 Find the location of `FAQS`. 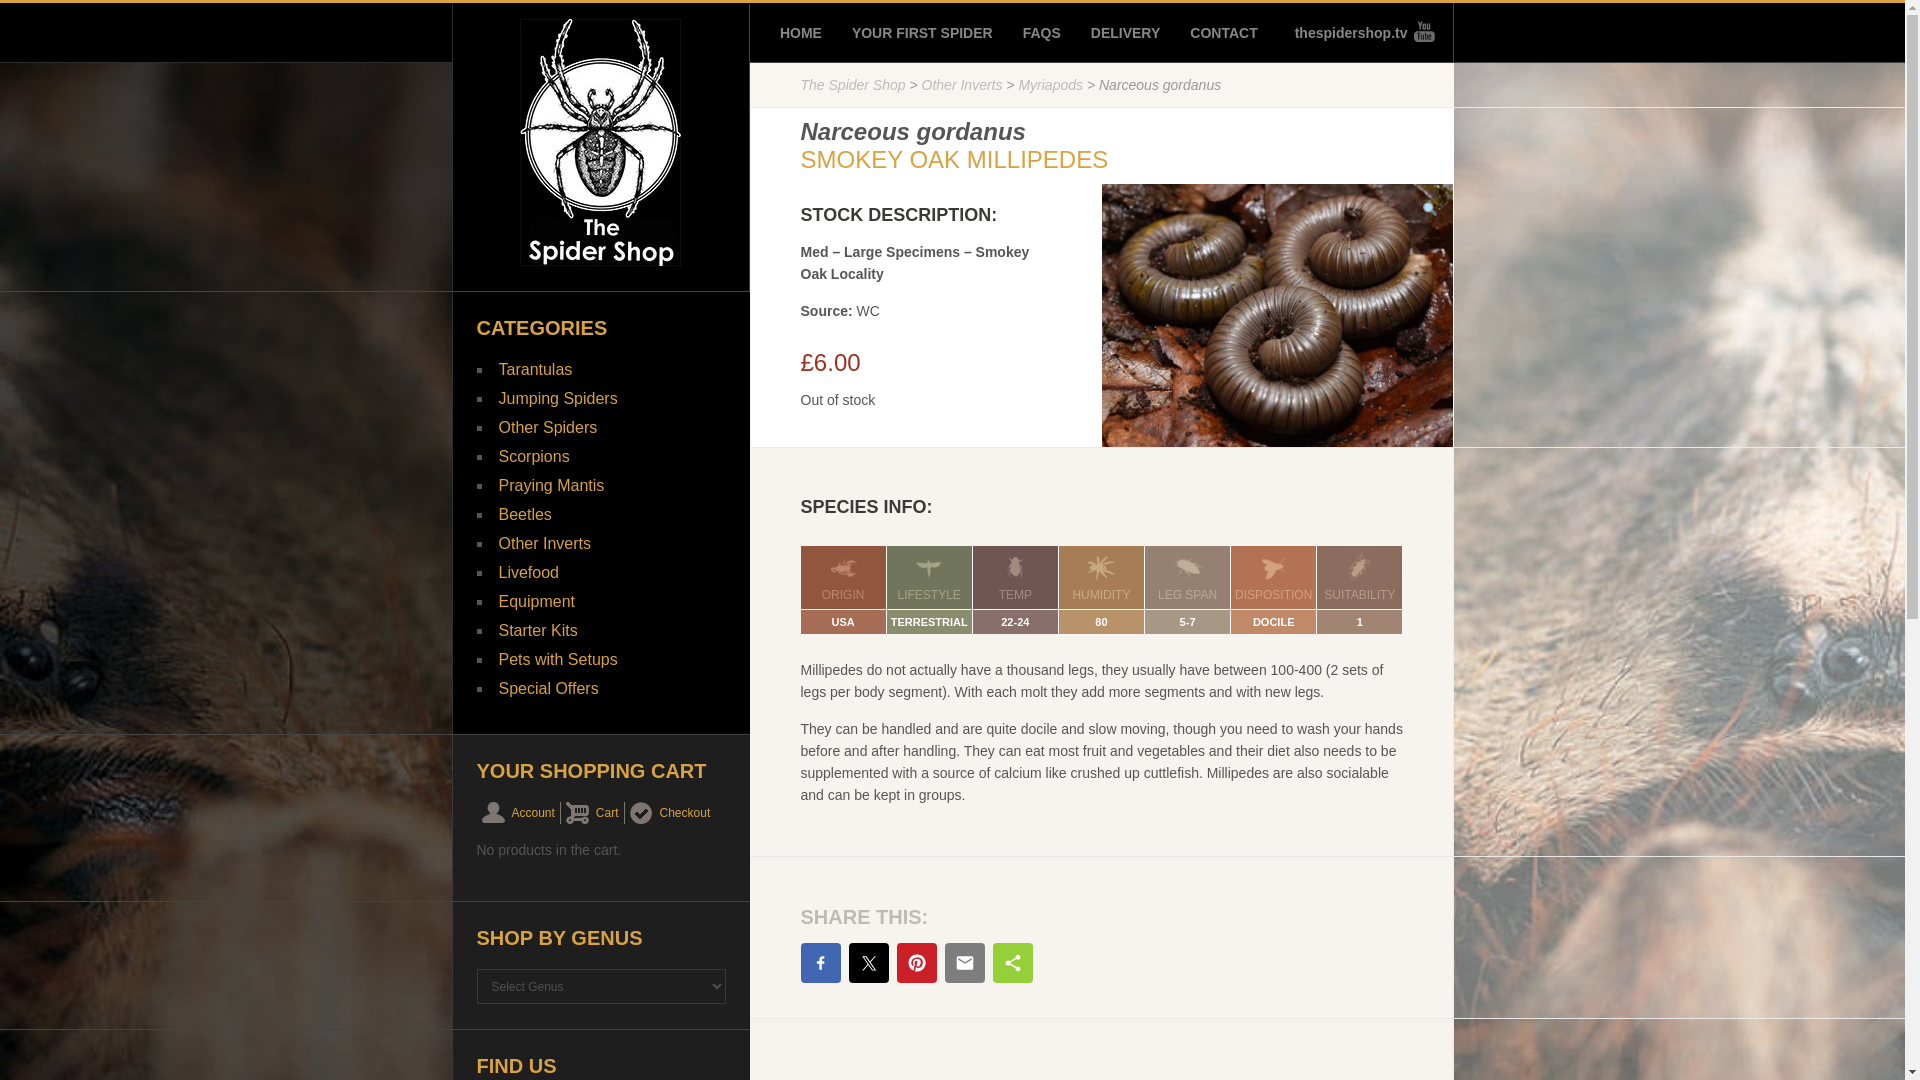

FAQS is located at coordinates (1042, 32).